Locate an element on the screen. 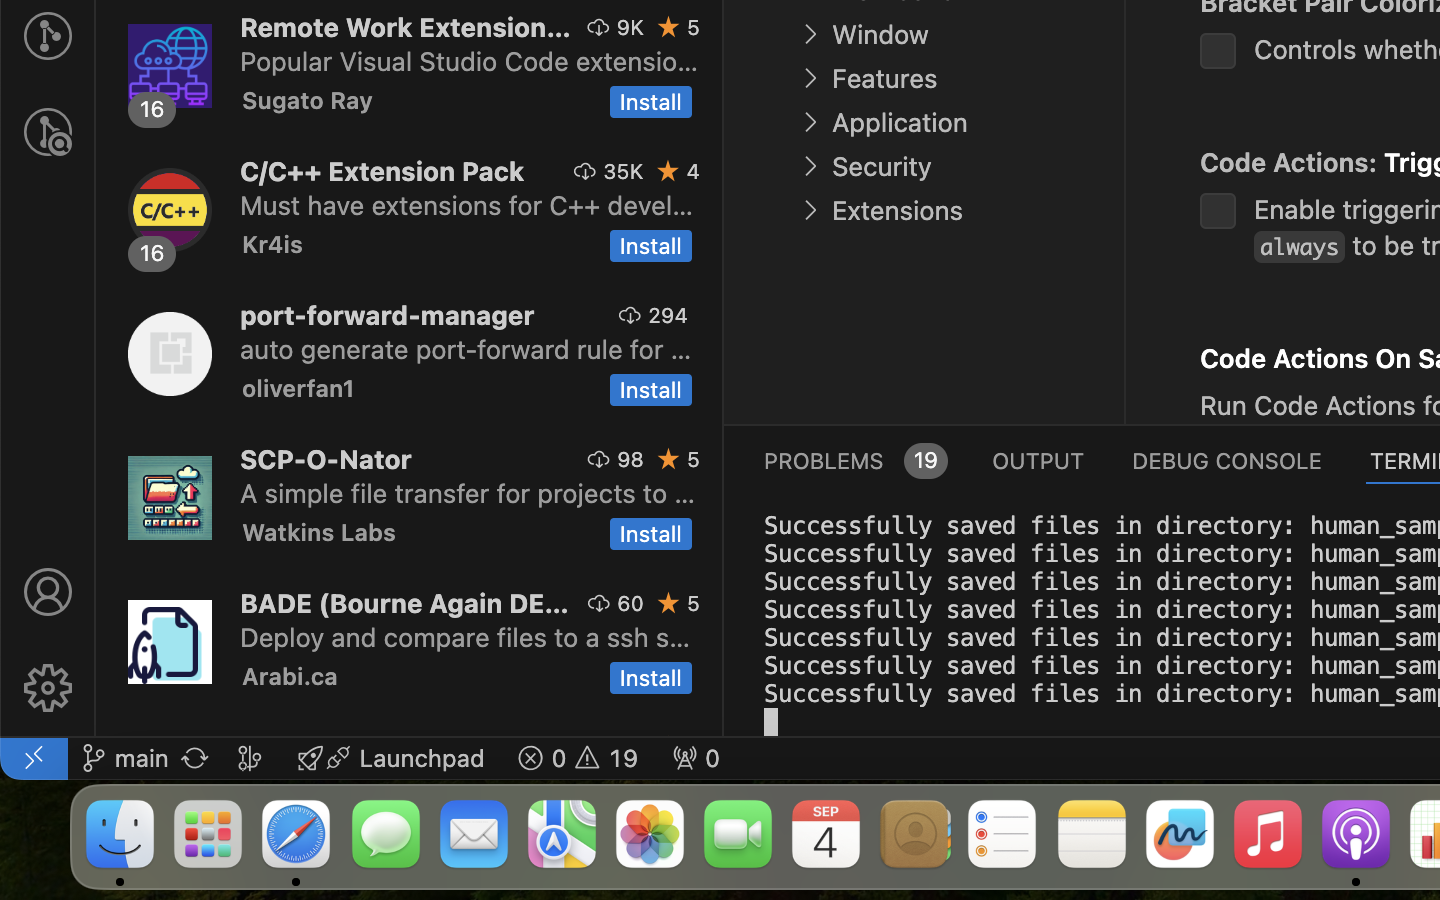 The width and height of the screenshot is (1440, 900). C/C++ Extension Pack is located at coordinates (383, 171).